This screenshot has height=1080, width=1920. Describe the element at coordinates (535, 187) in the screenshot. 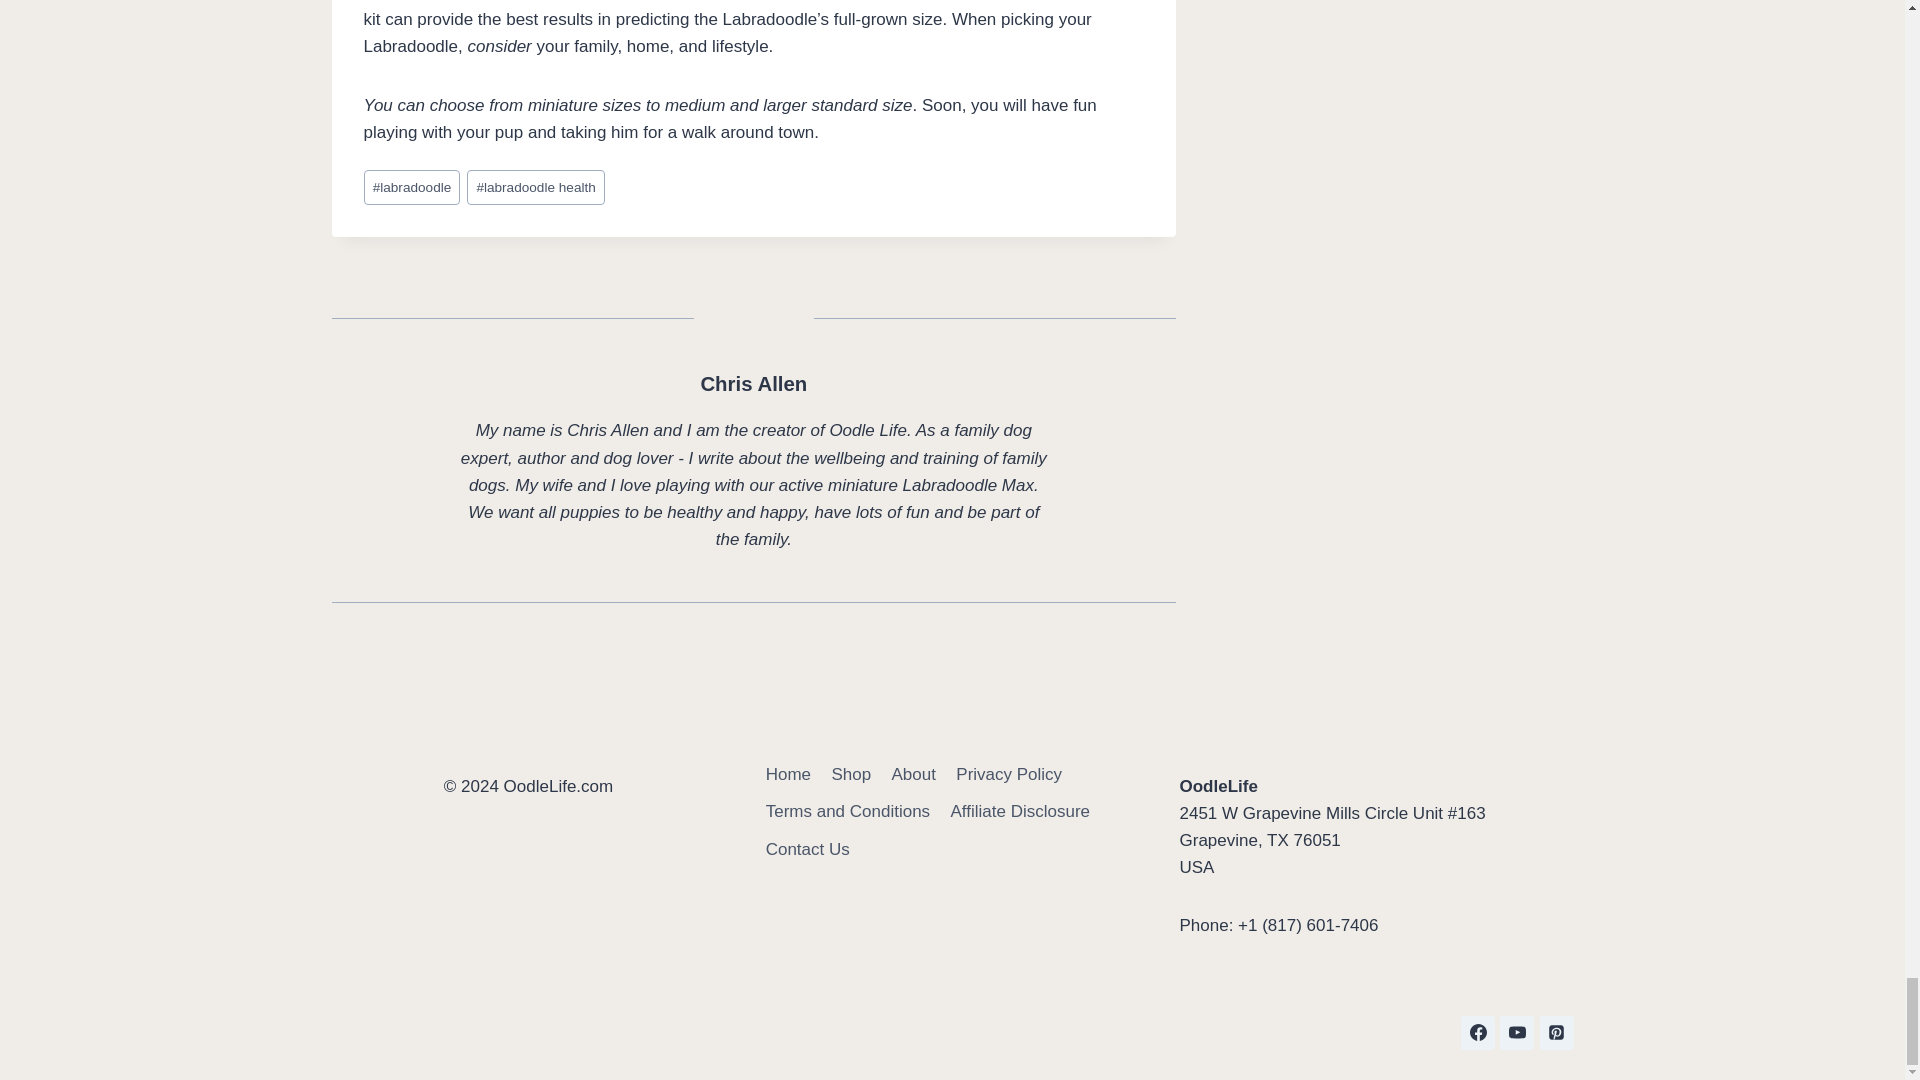

I see `labradoodle health` at that location.